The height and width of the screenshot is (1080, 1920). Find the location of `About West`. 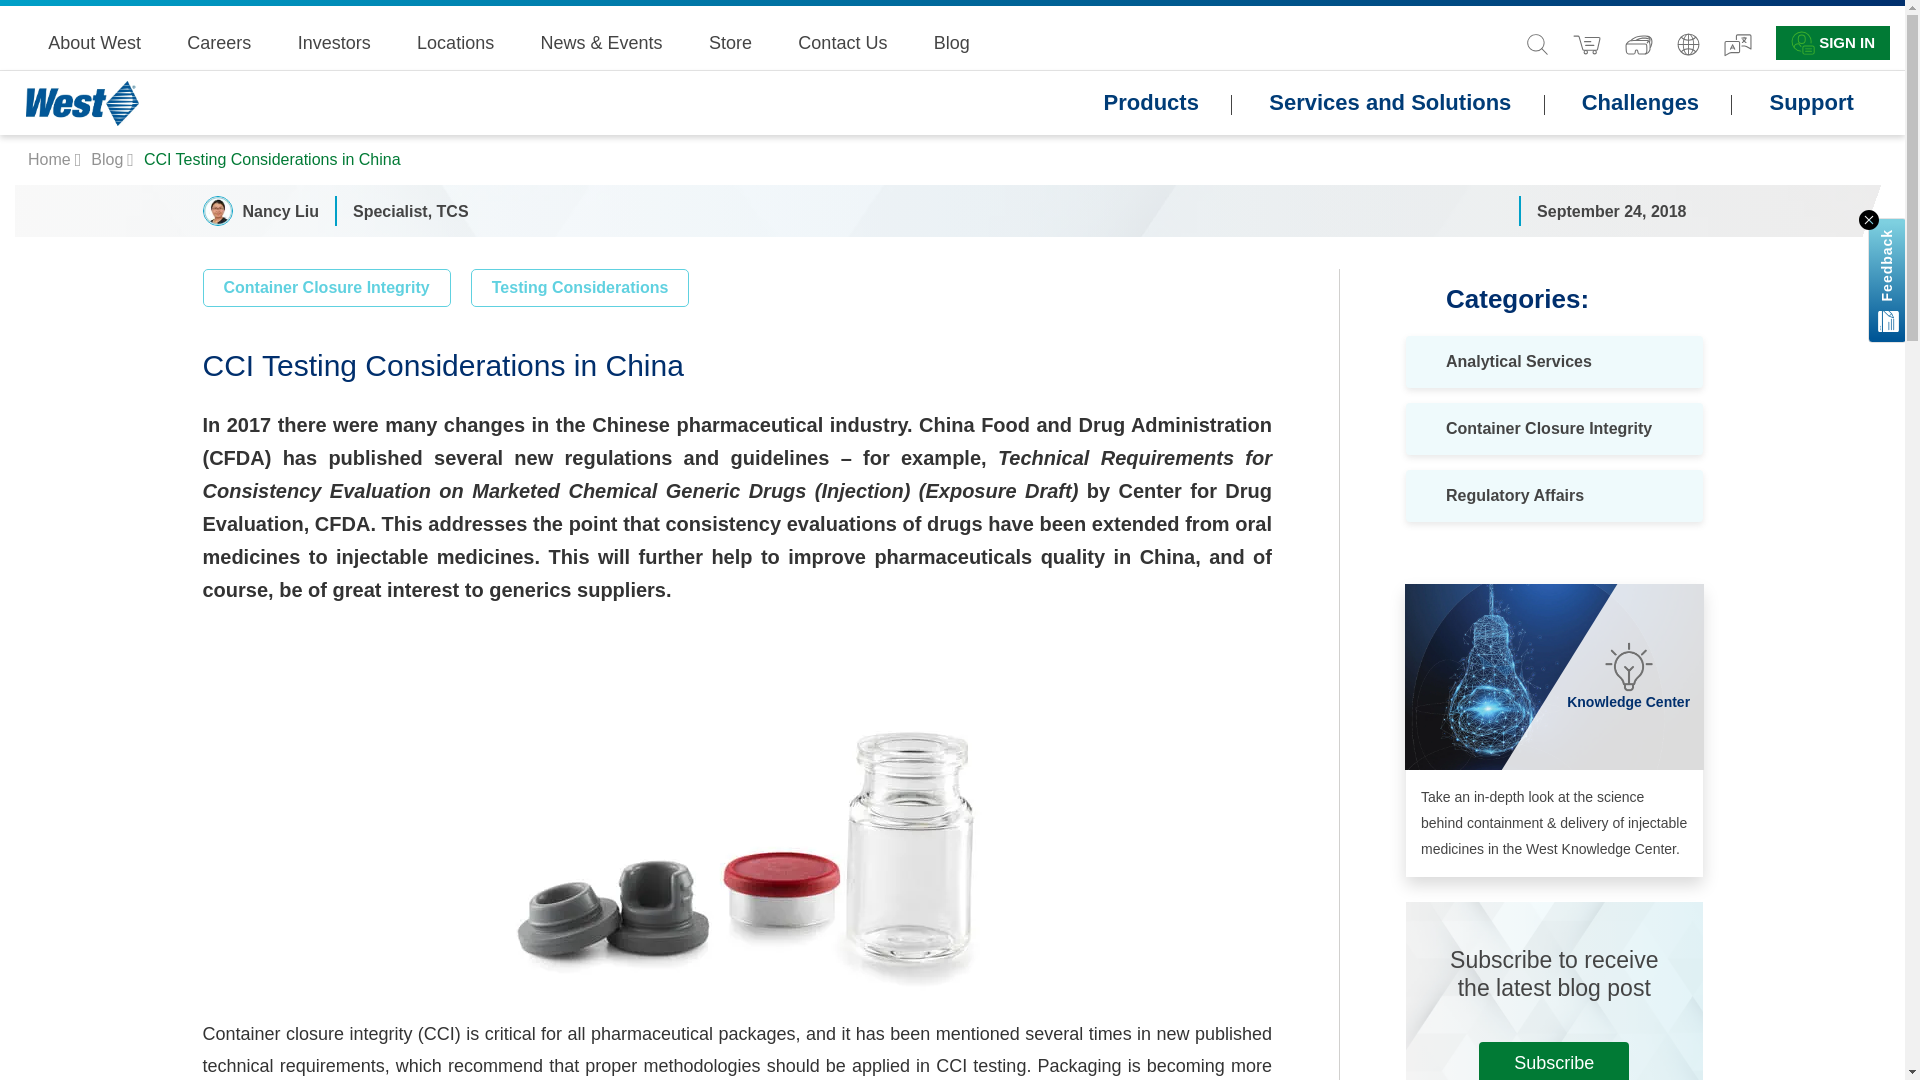

About West is located at coordinates (94, 42).